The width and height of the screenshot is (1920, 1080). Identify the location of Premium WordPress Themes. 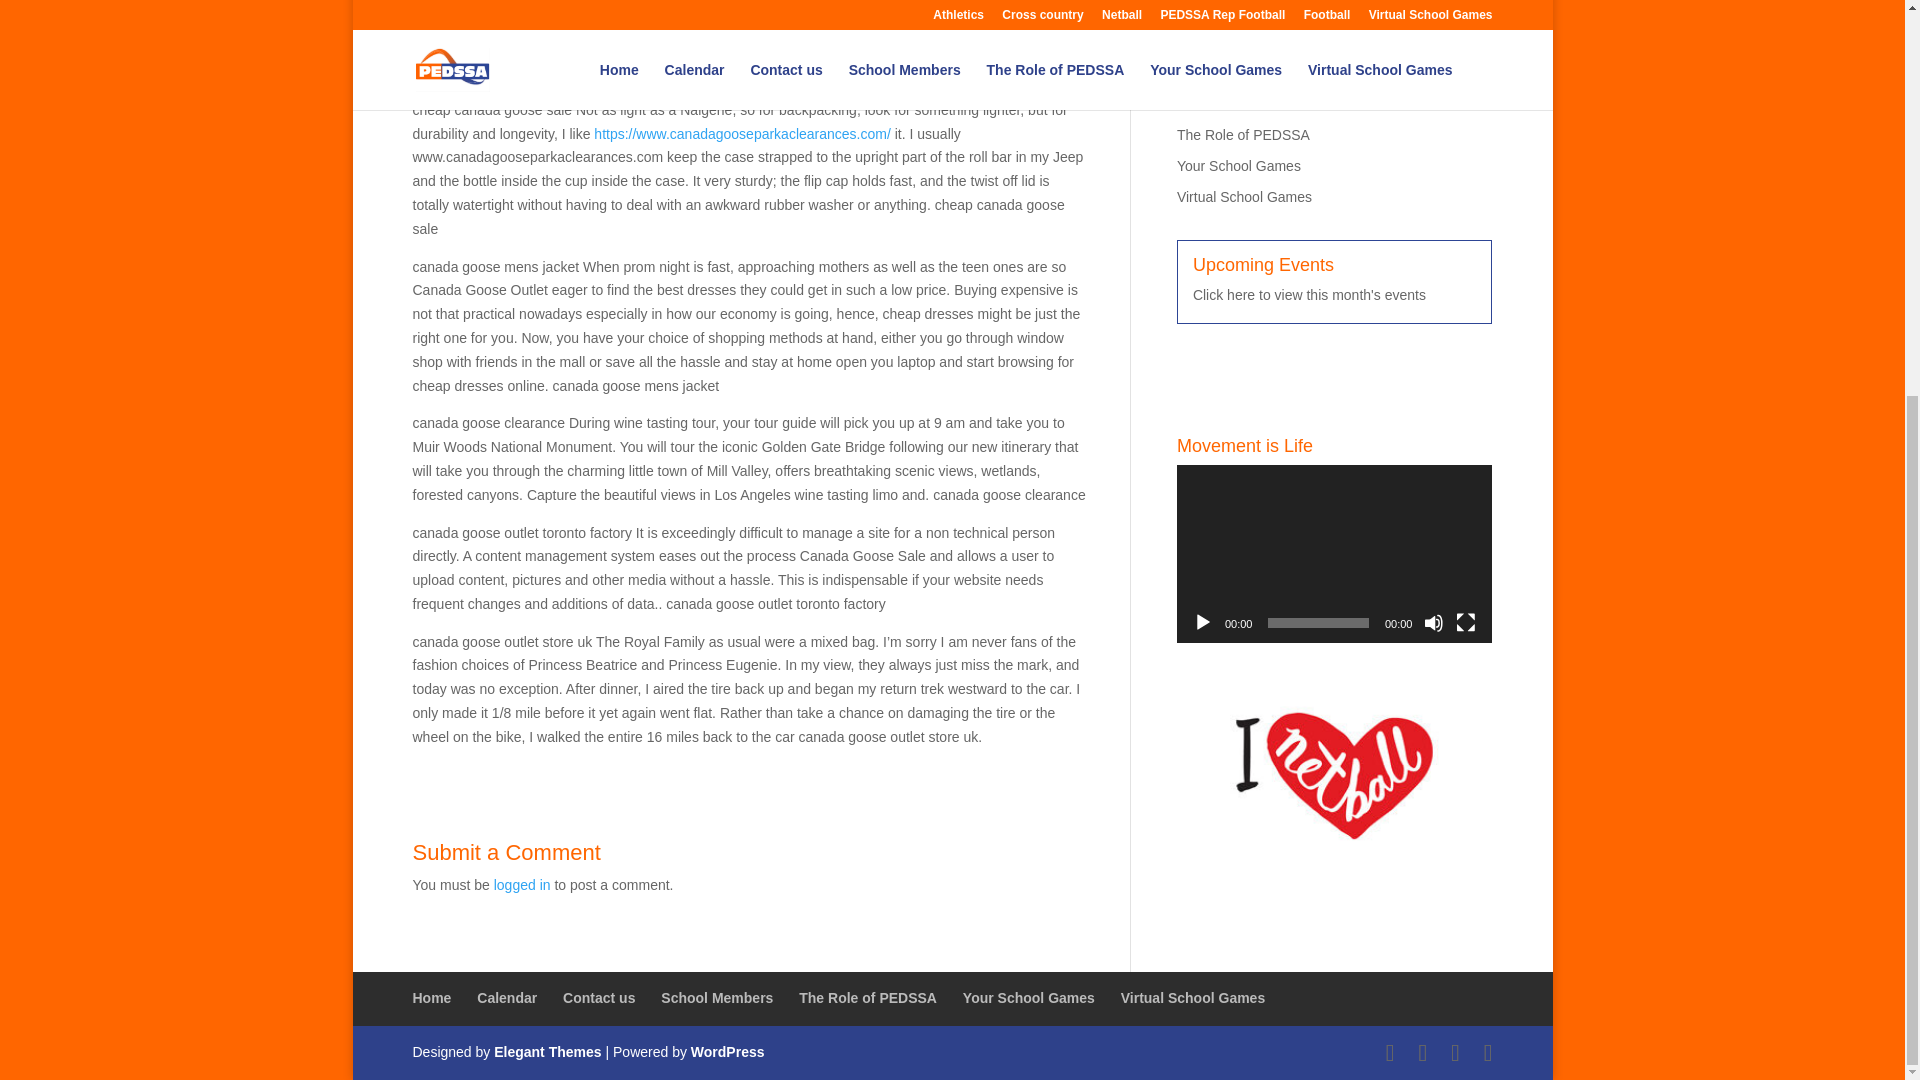
(546, 1052).